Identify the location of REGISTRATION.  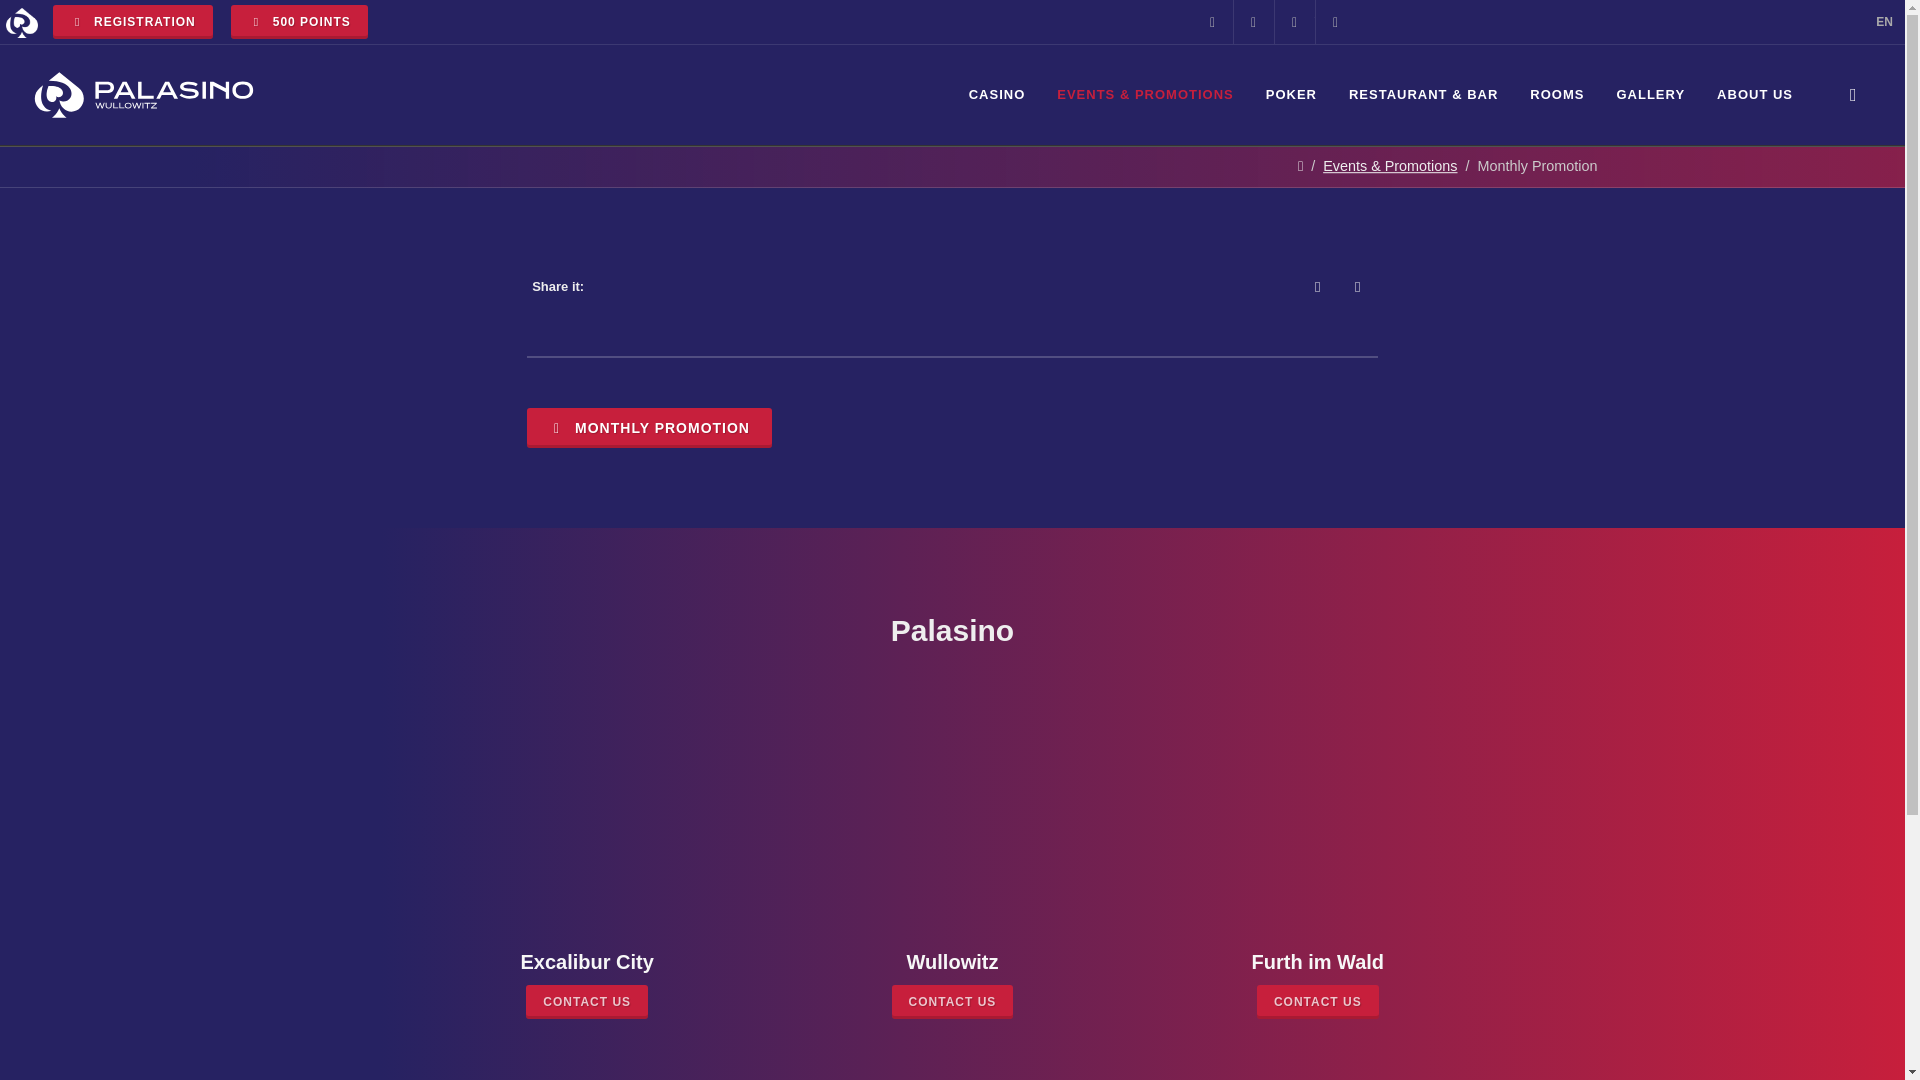
(133, 22).